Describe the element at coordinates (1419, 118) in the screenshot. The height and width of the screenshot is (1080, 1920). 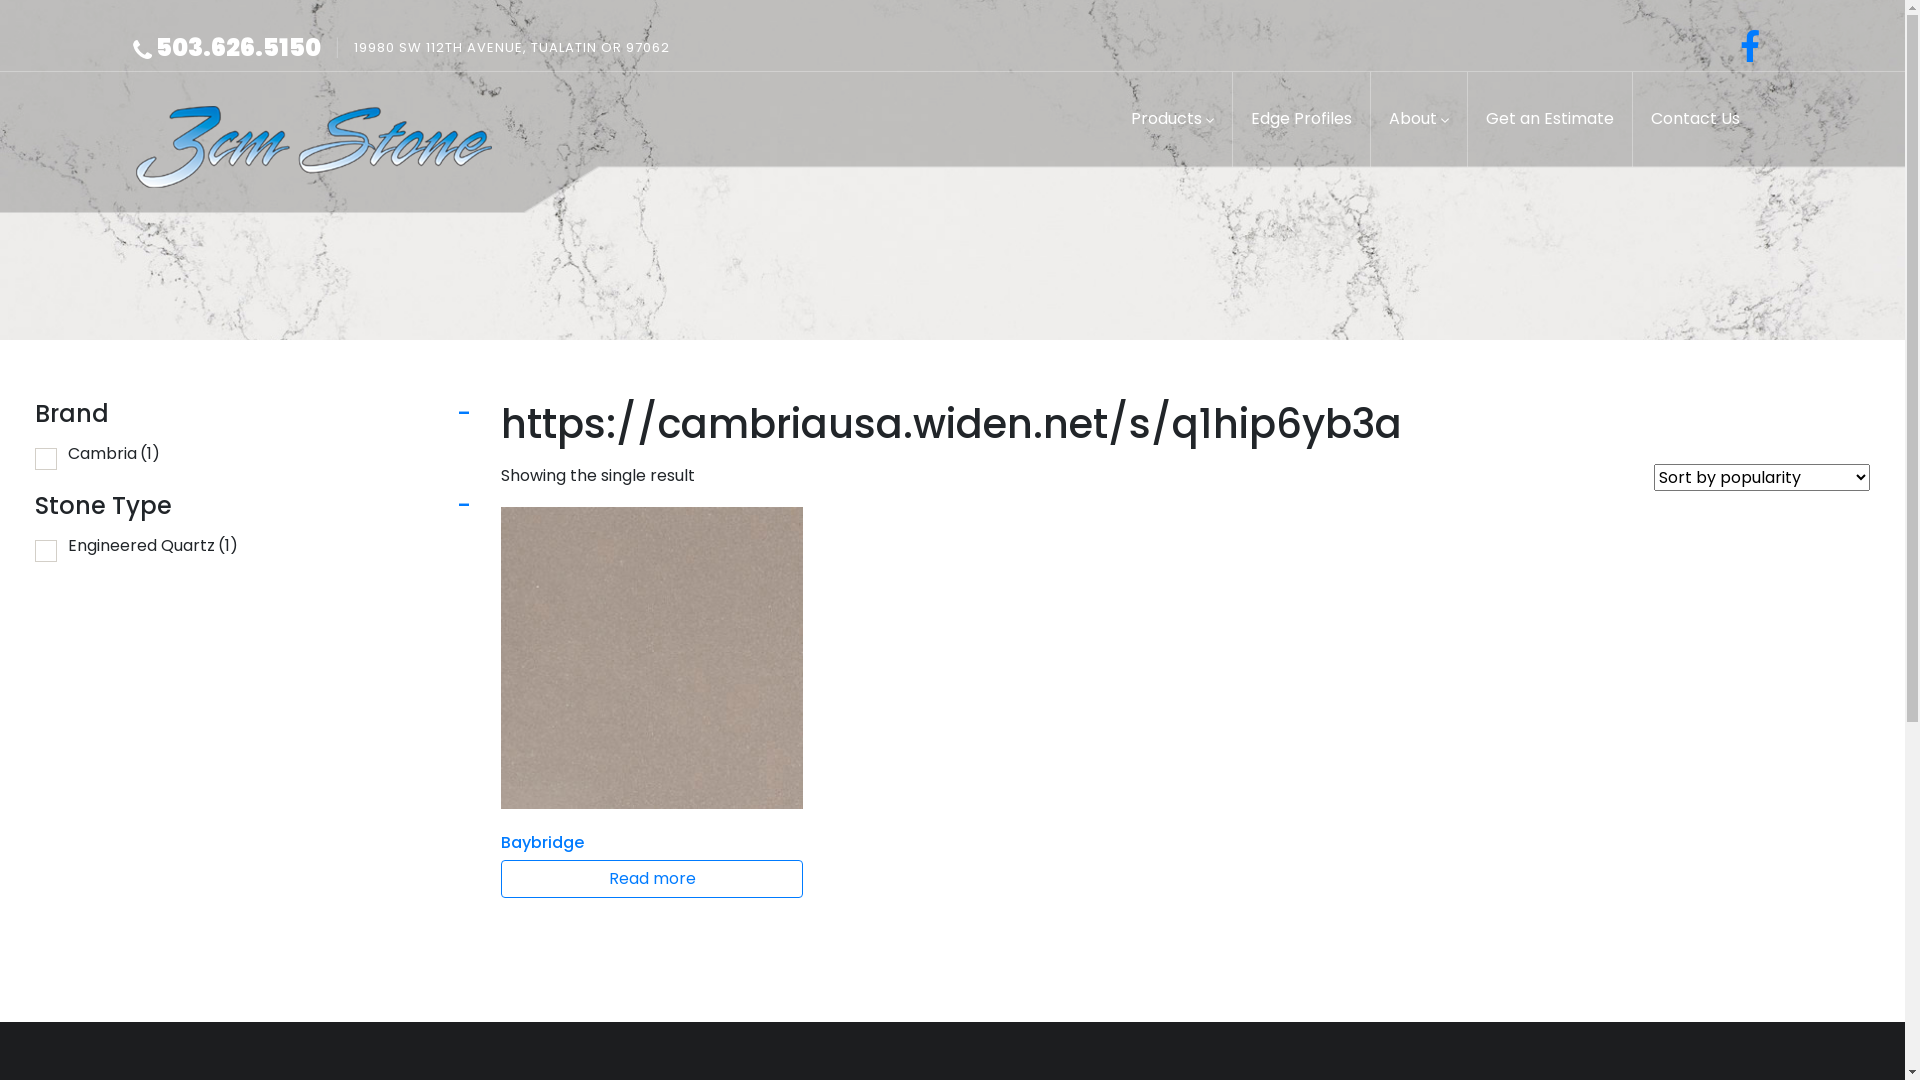
I see `About` at that location.